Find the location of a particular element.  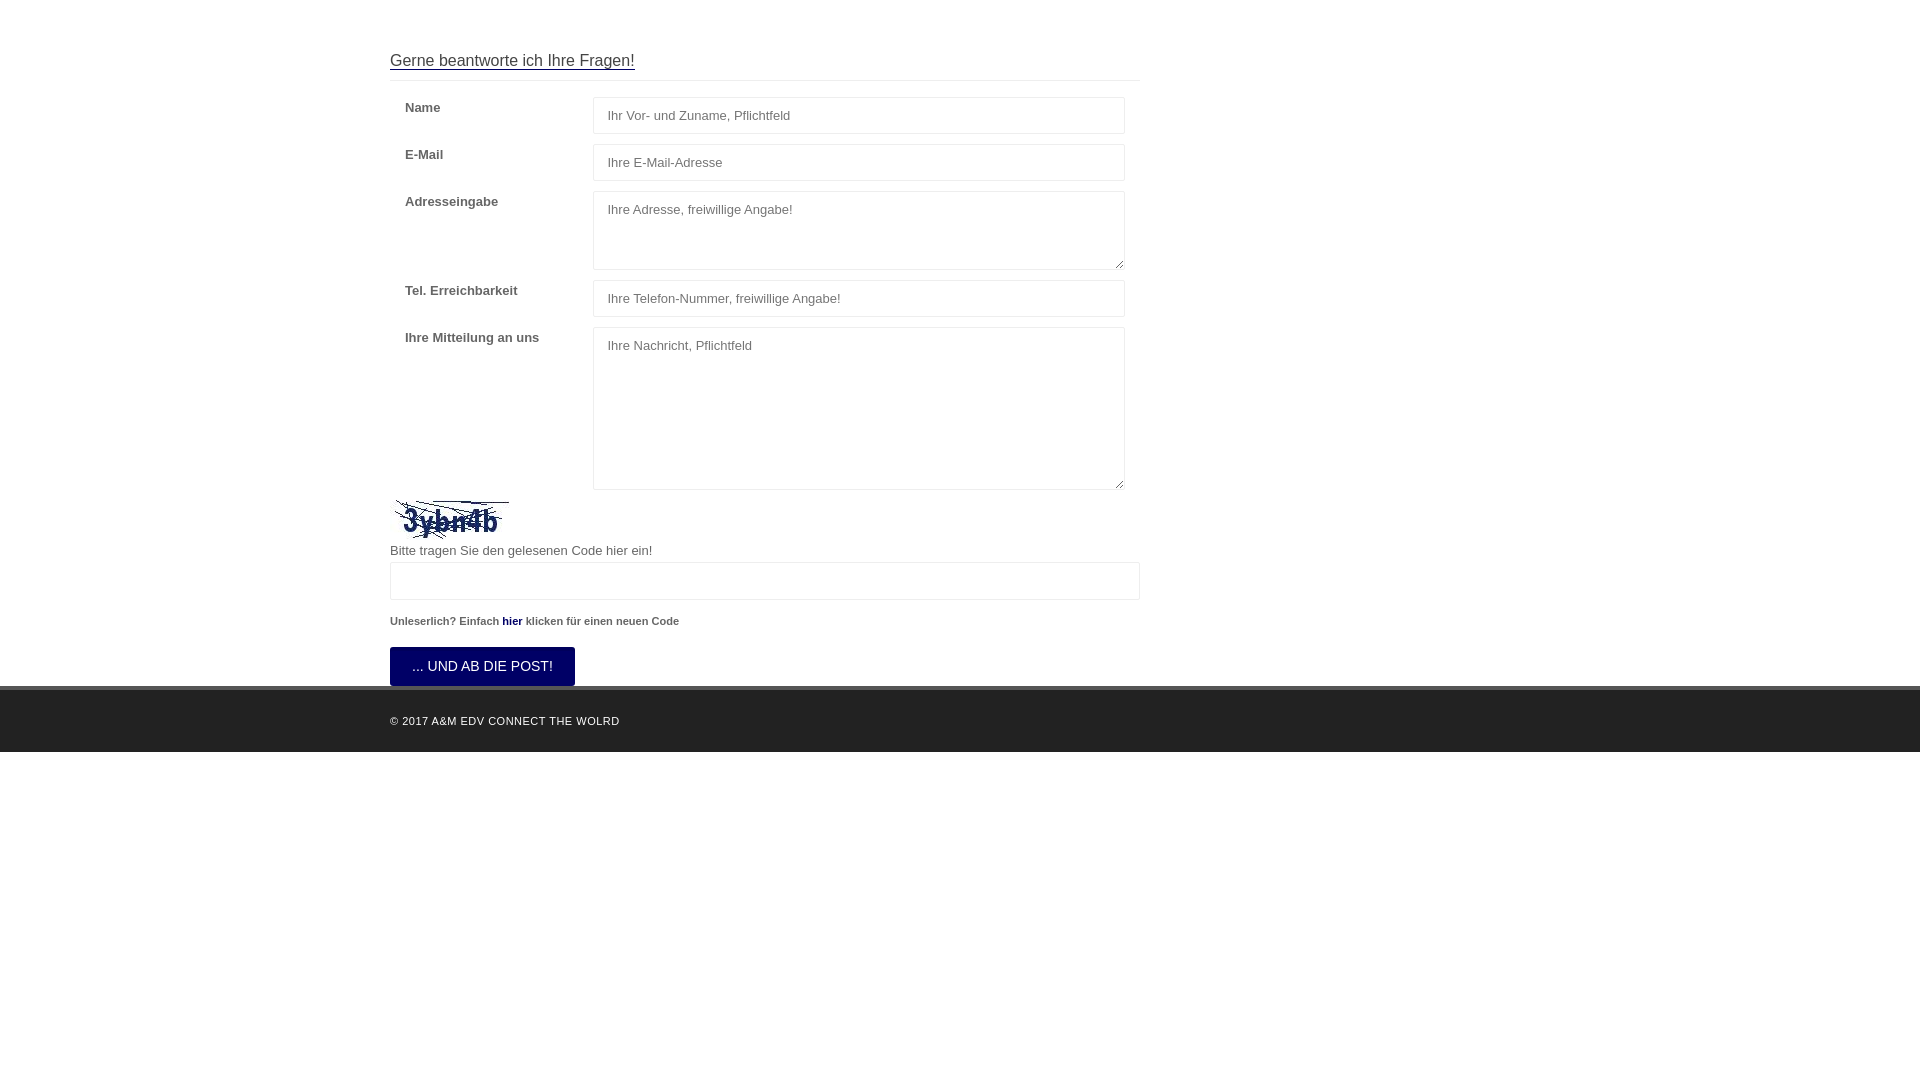

hier is located at coordinates (512, 621).